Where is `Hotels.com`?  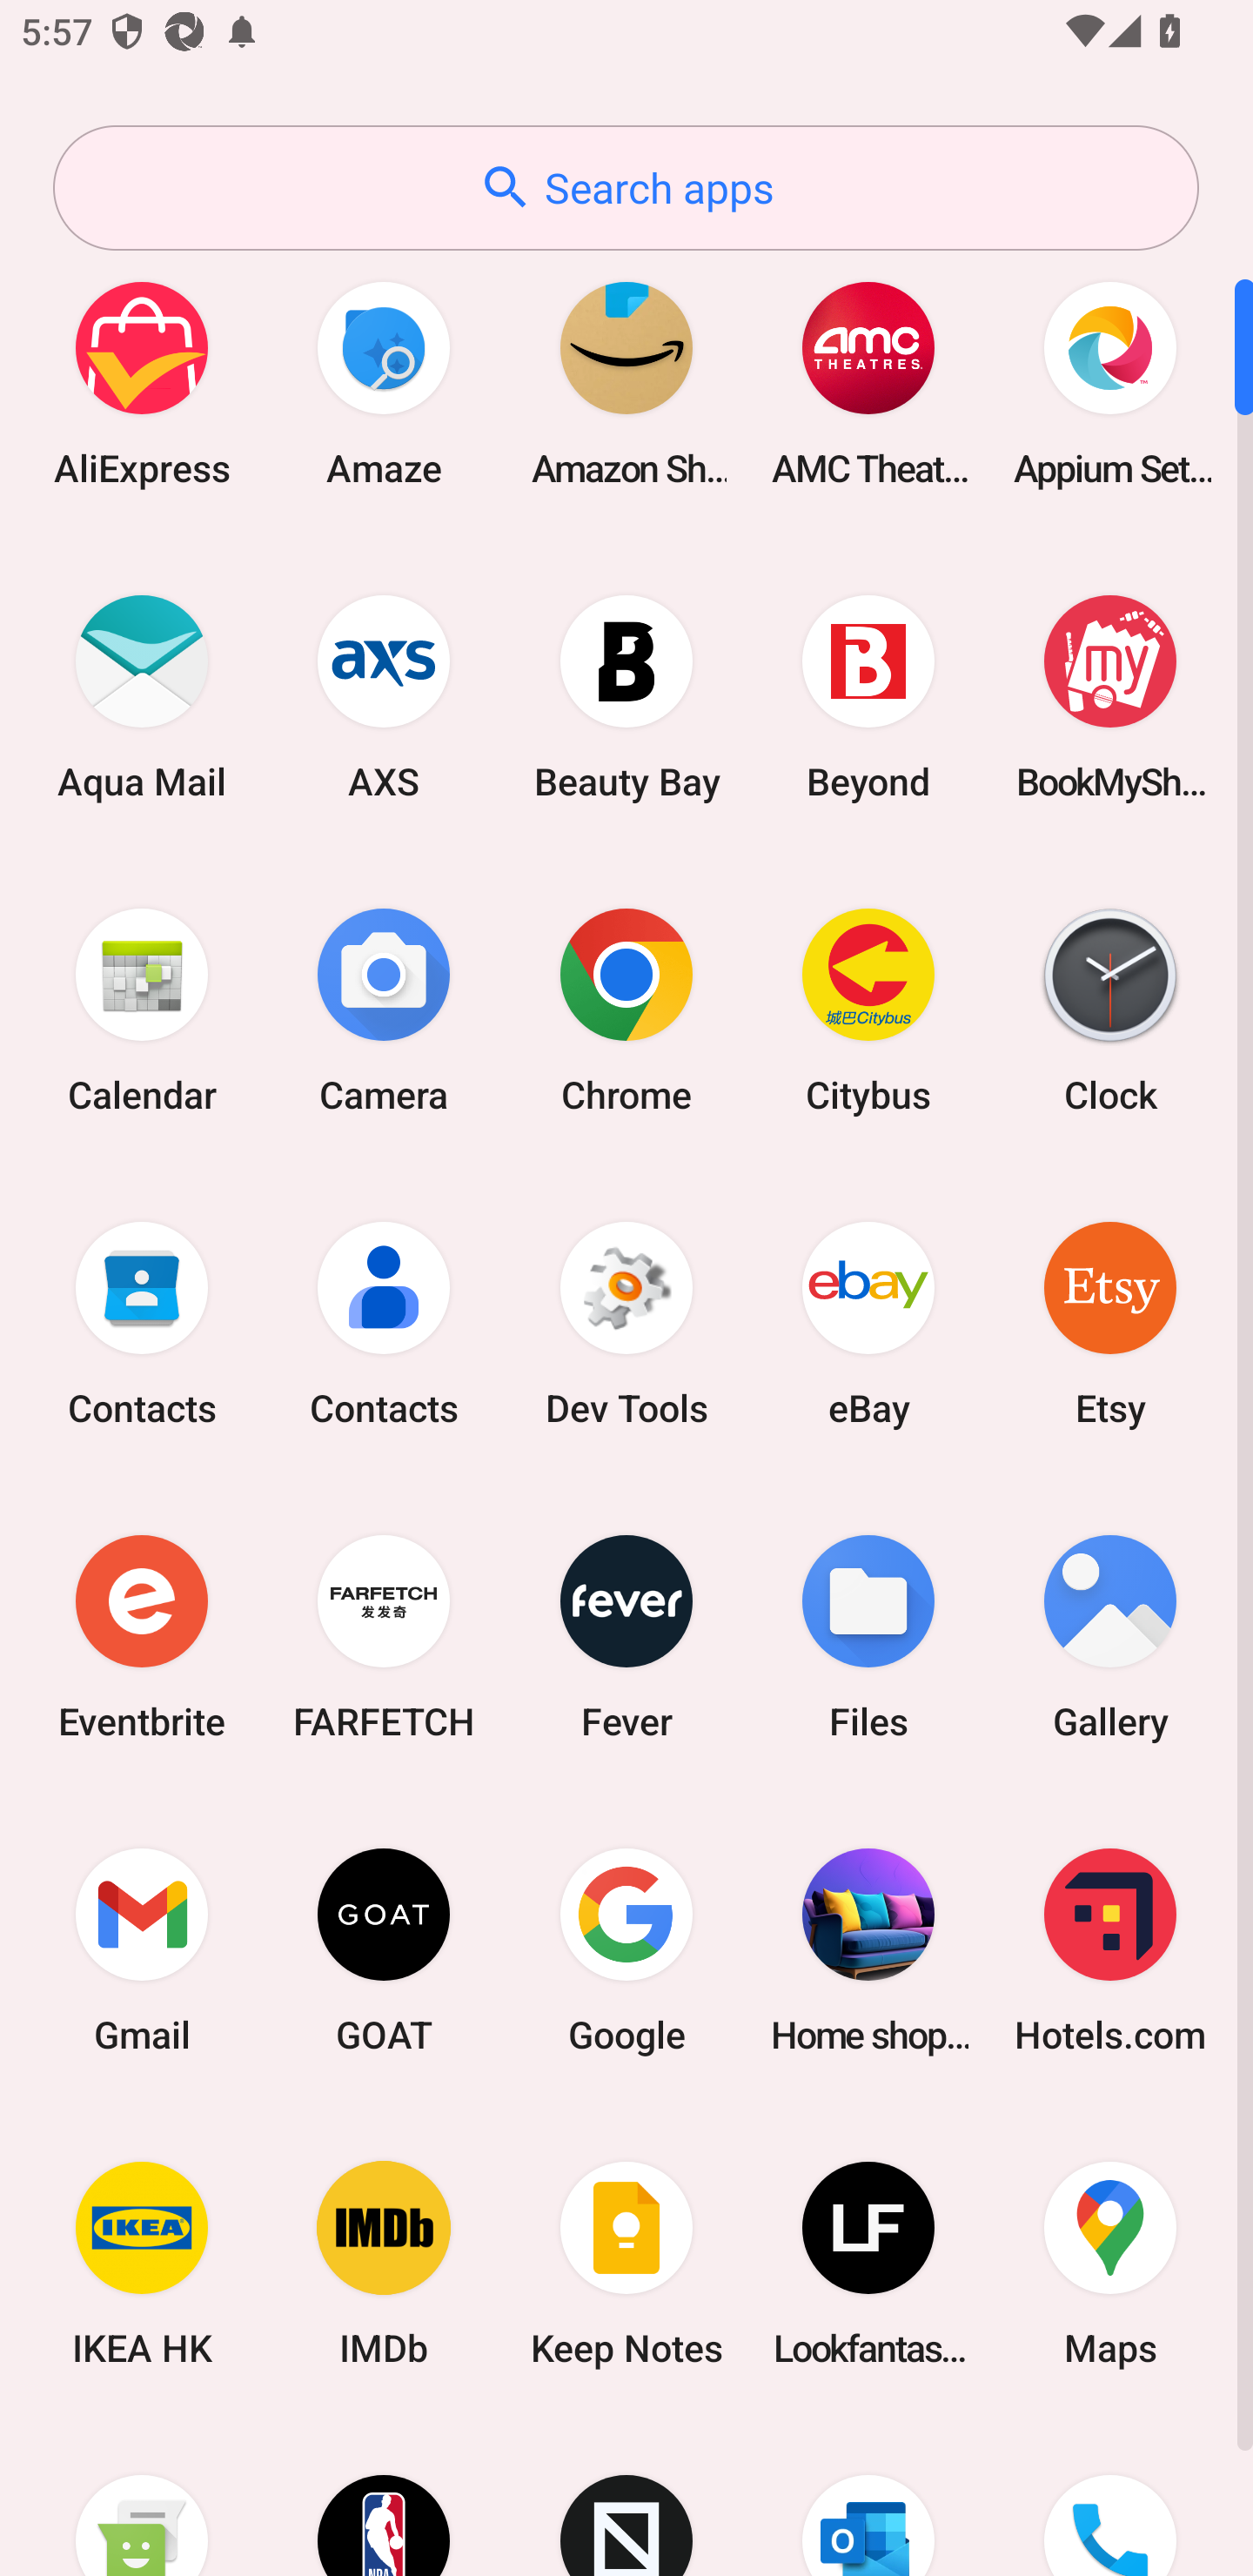
Hotels.com is located at coordinates (1110, 1949).